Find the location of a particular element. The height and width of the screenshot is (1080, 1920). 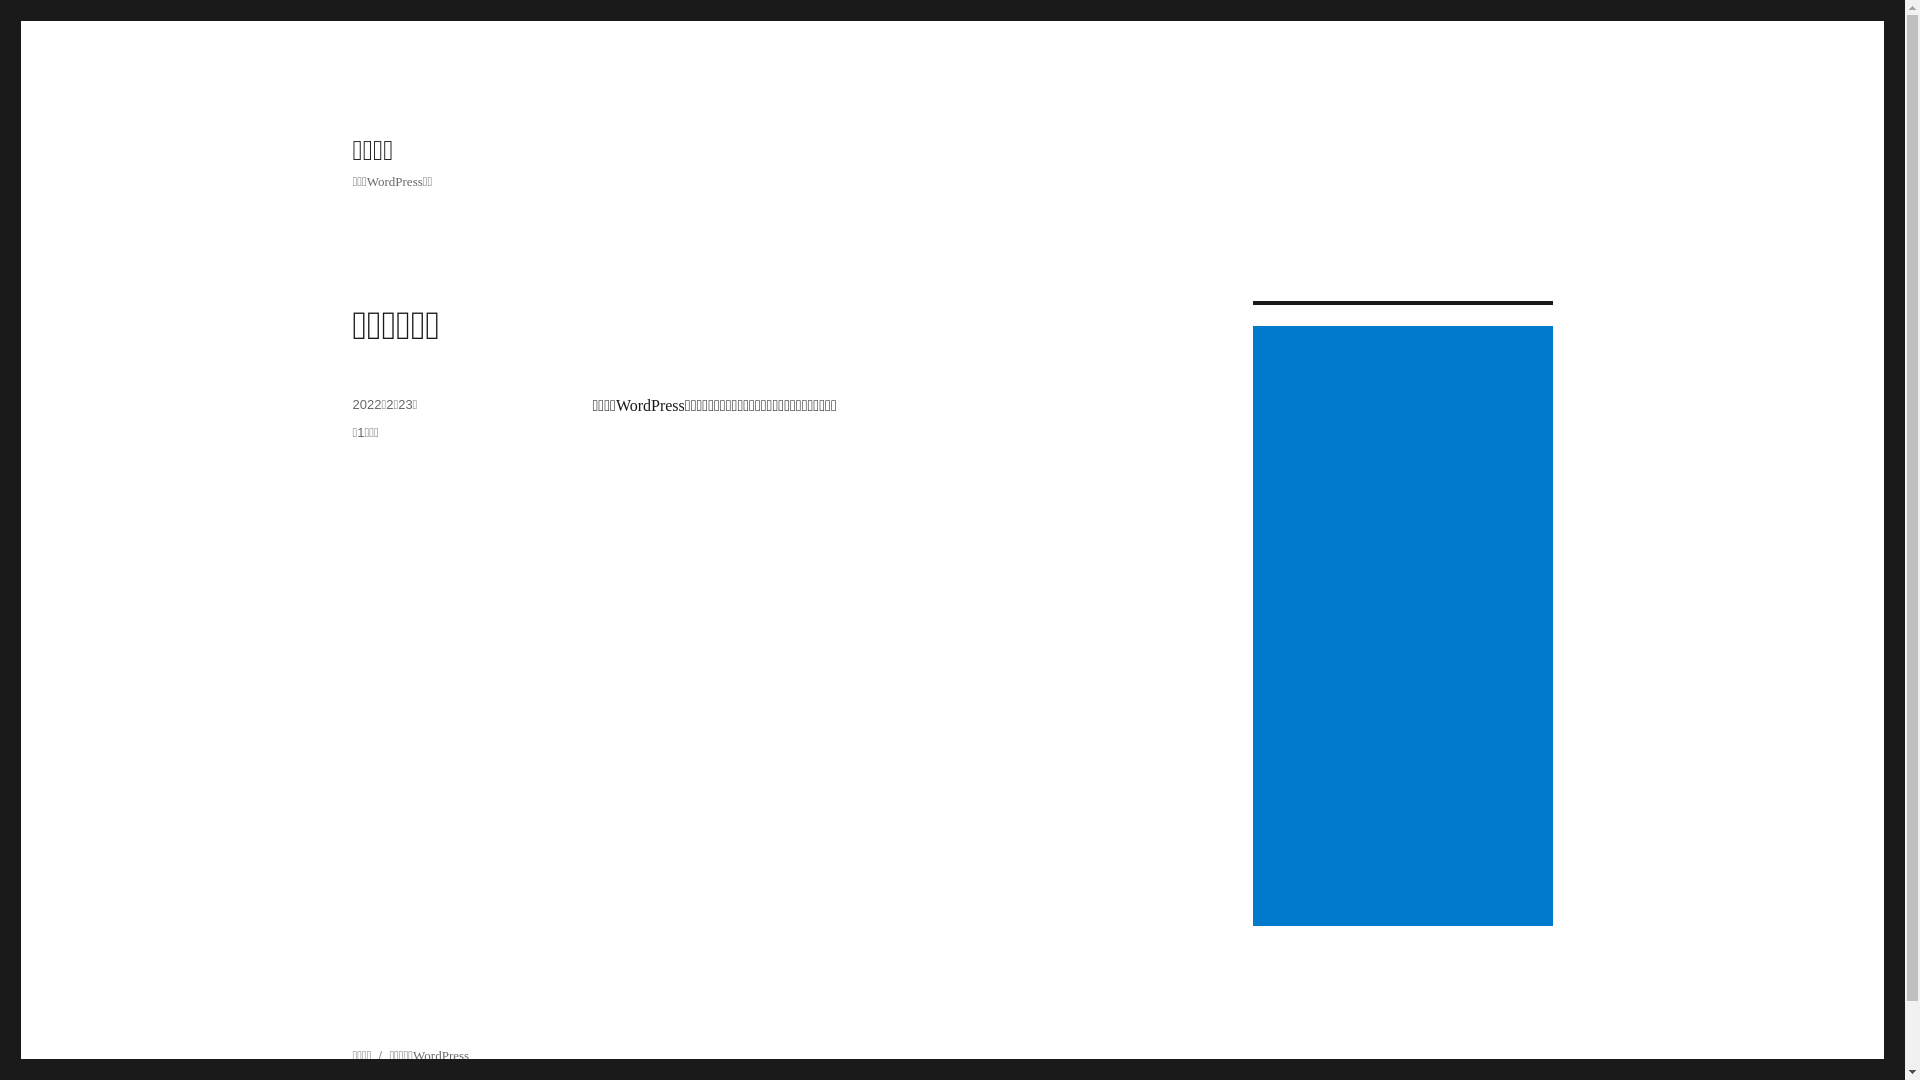

Advertisement is located at coordinates (1406, 628).